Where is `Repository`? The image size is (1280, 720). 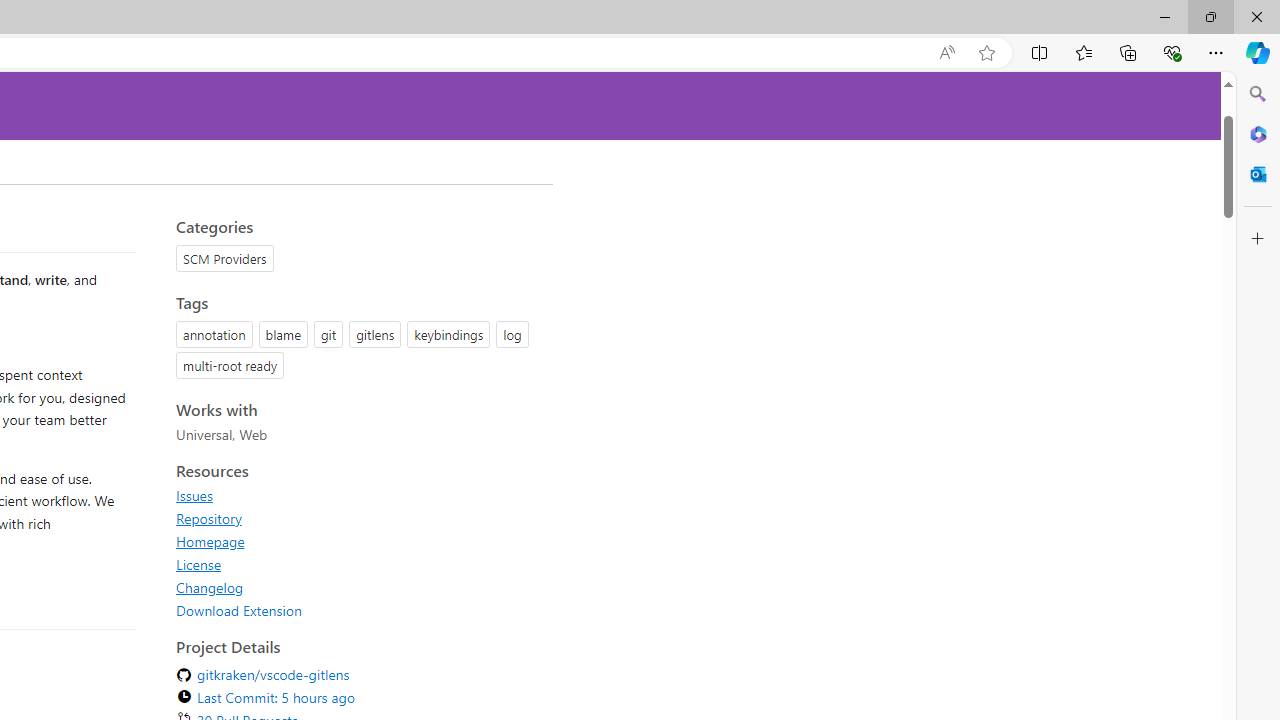 Repository is located at coordinates (208, 518).